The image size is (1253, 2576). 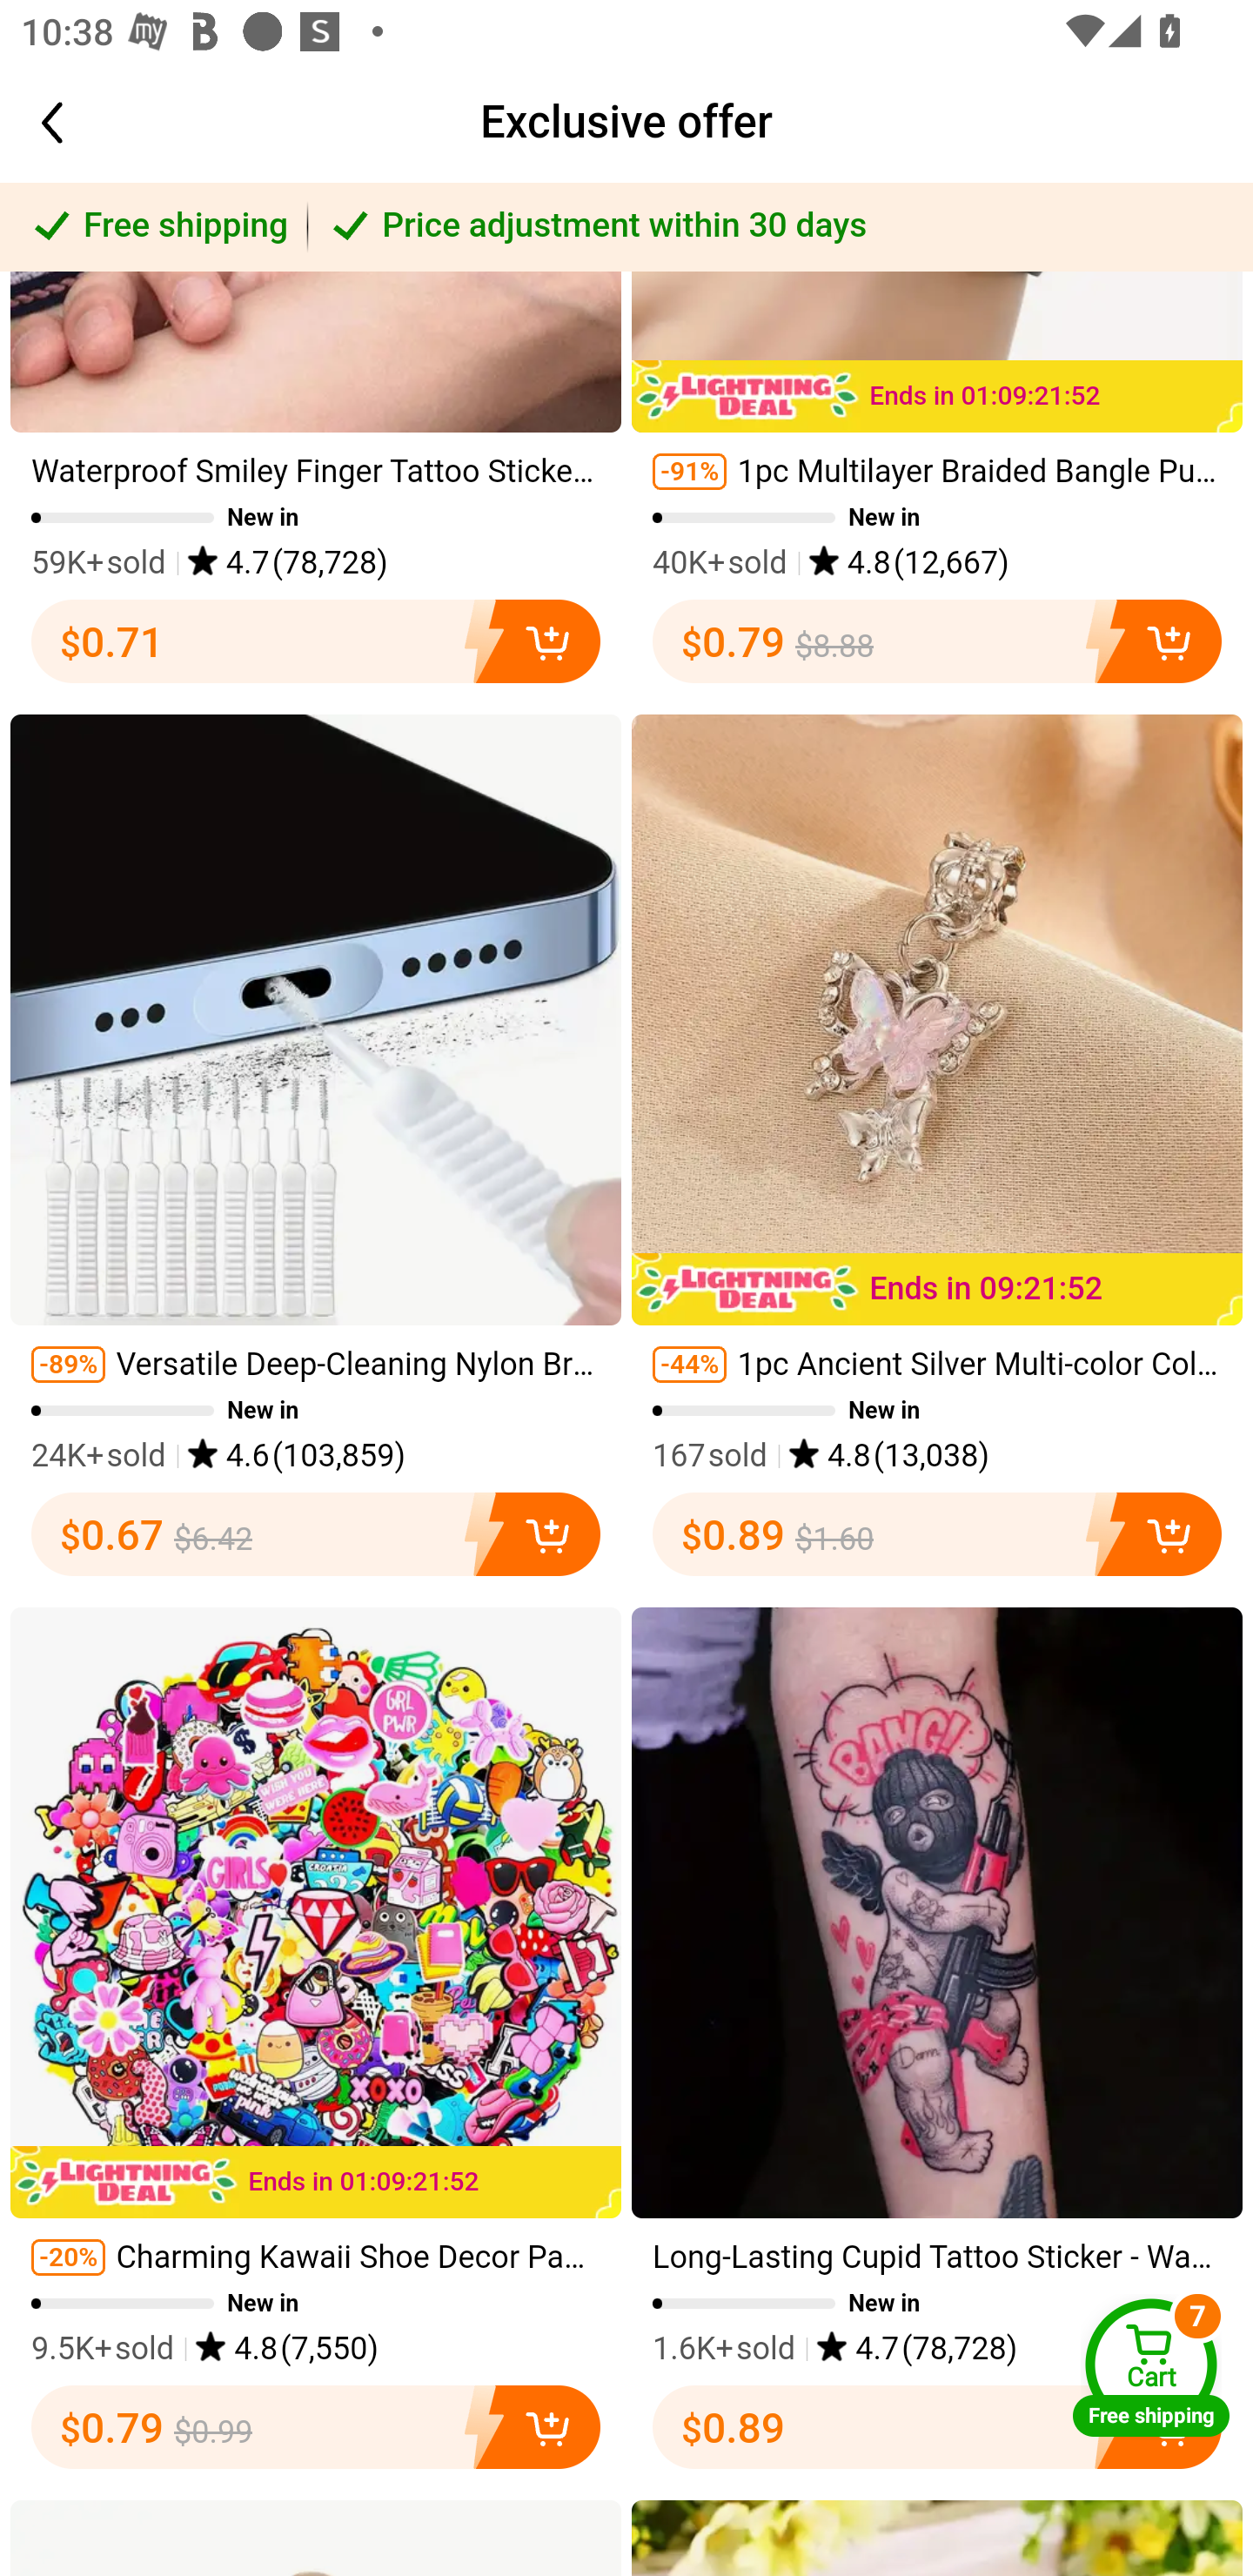 What do you see at coordinates (781, 226) in the screenshot?
I see `Price adjustment within 30 days` at bounding box center [781, 226].